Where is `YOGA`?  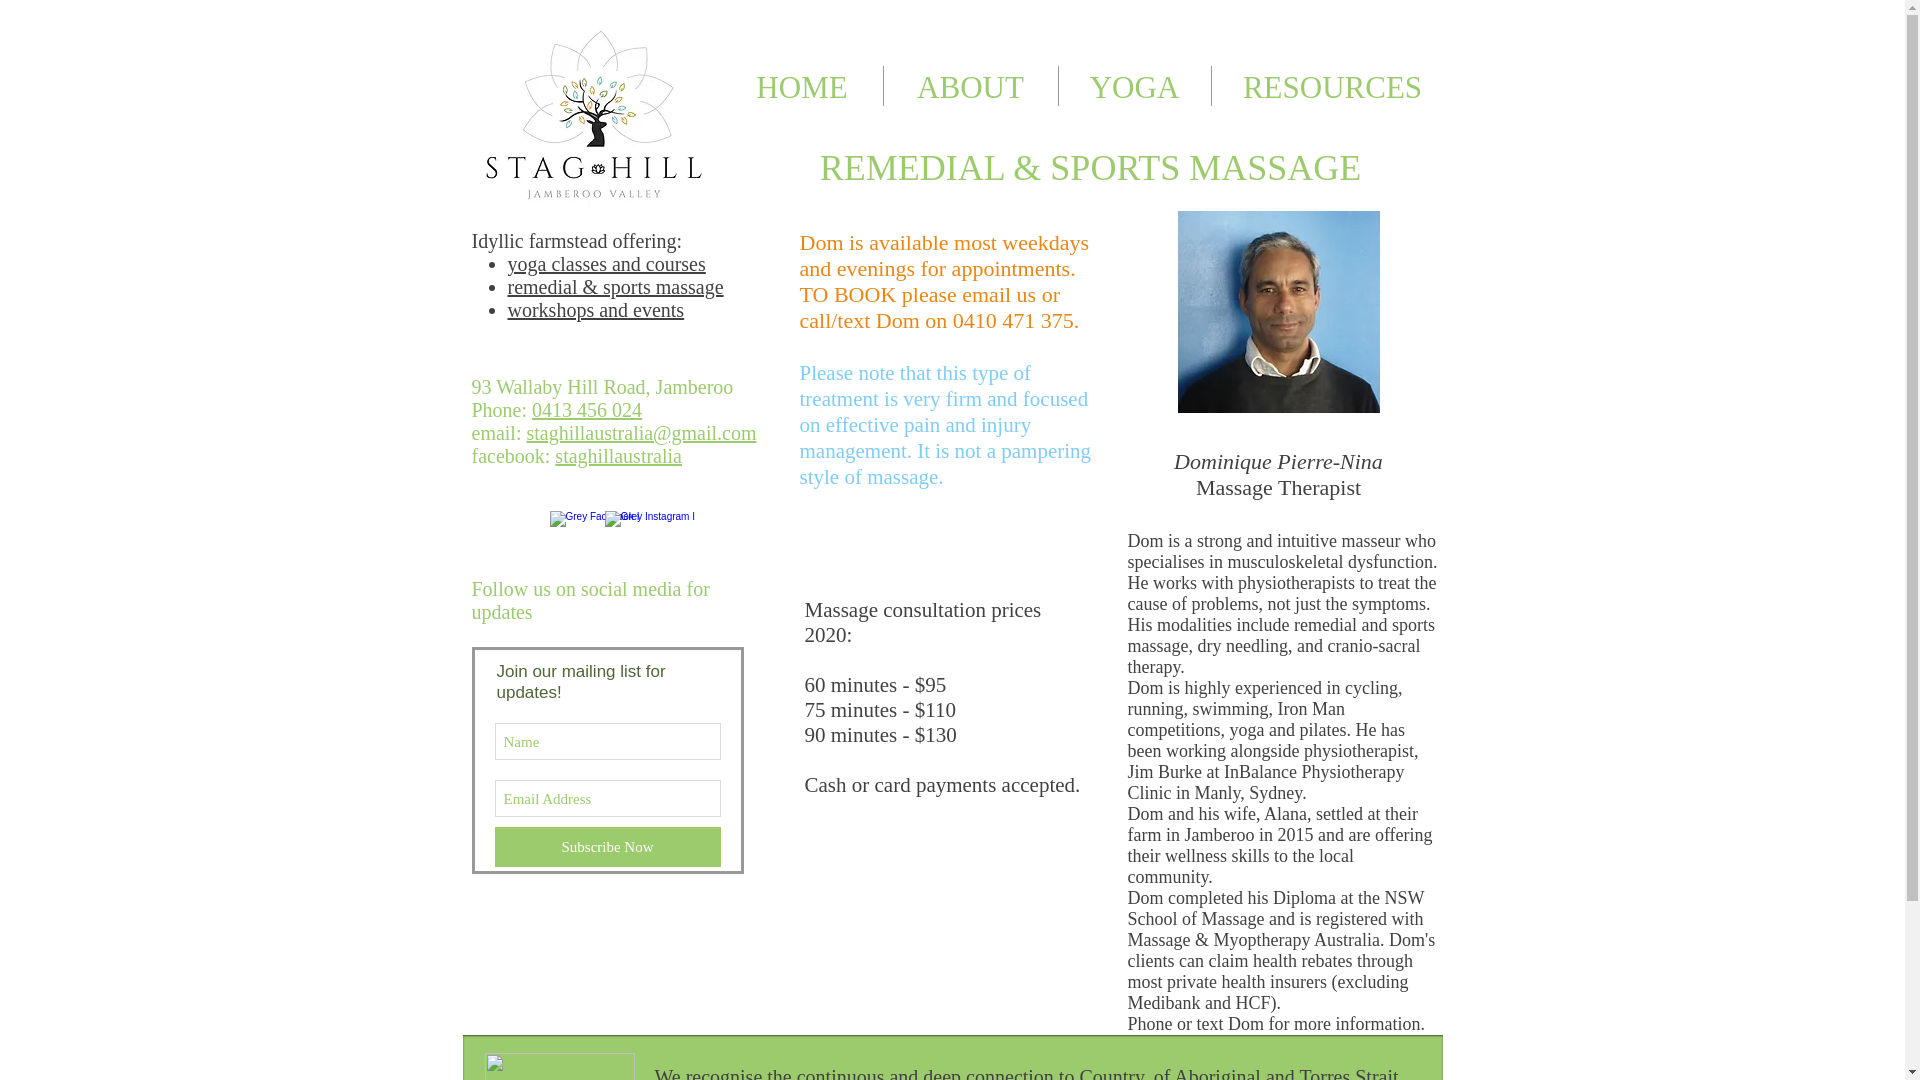 YOGA is located at coordinates (1133, 85).